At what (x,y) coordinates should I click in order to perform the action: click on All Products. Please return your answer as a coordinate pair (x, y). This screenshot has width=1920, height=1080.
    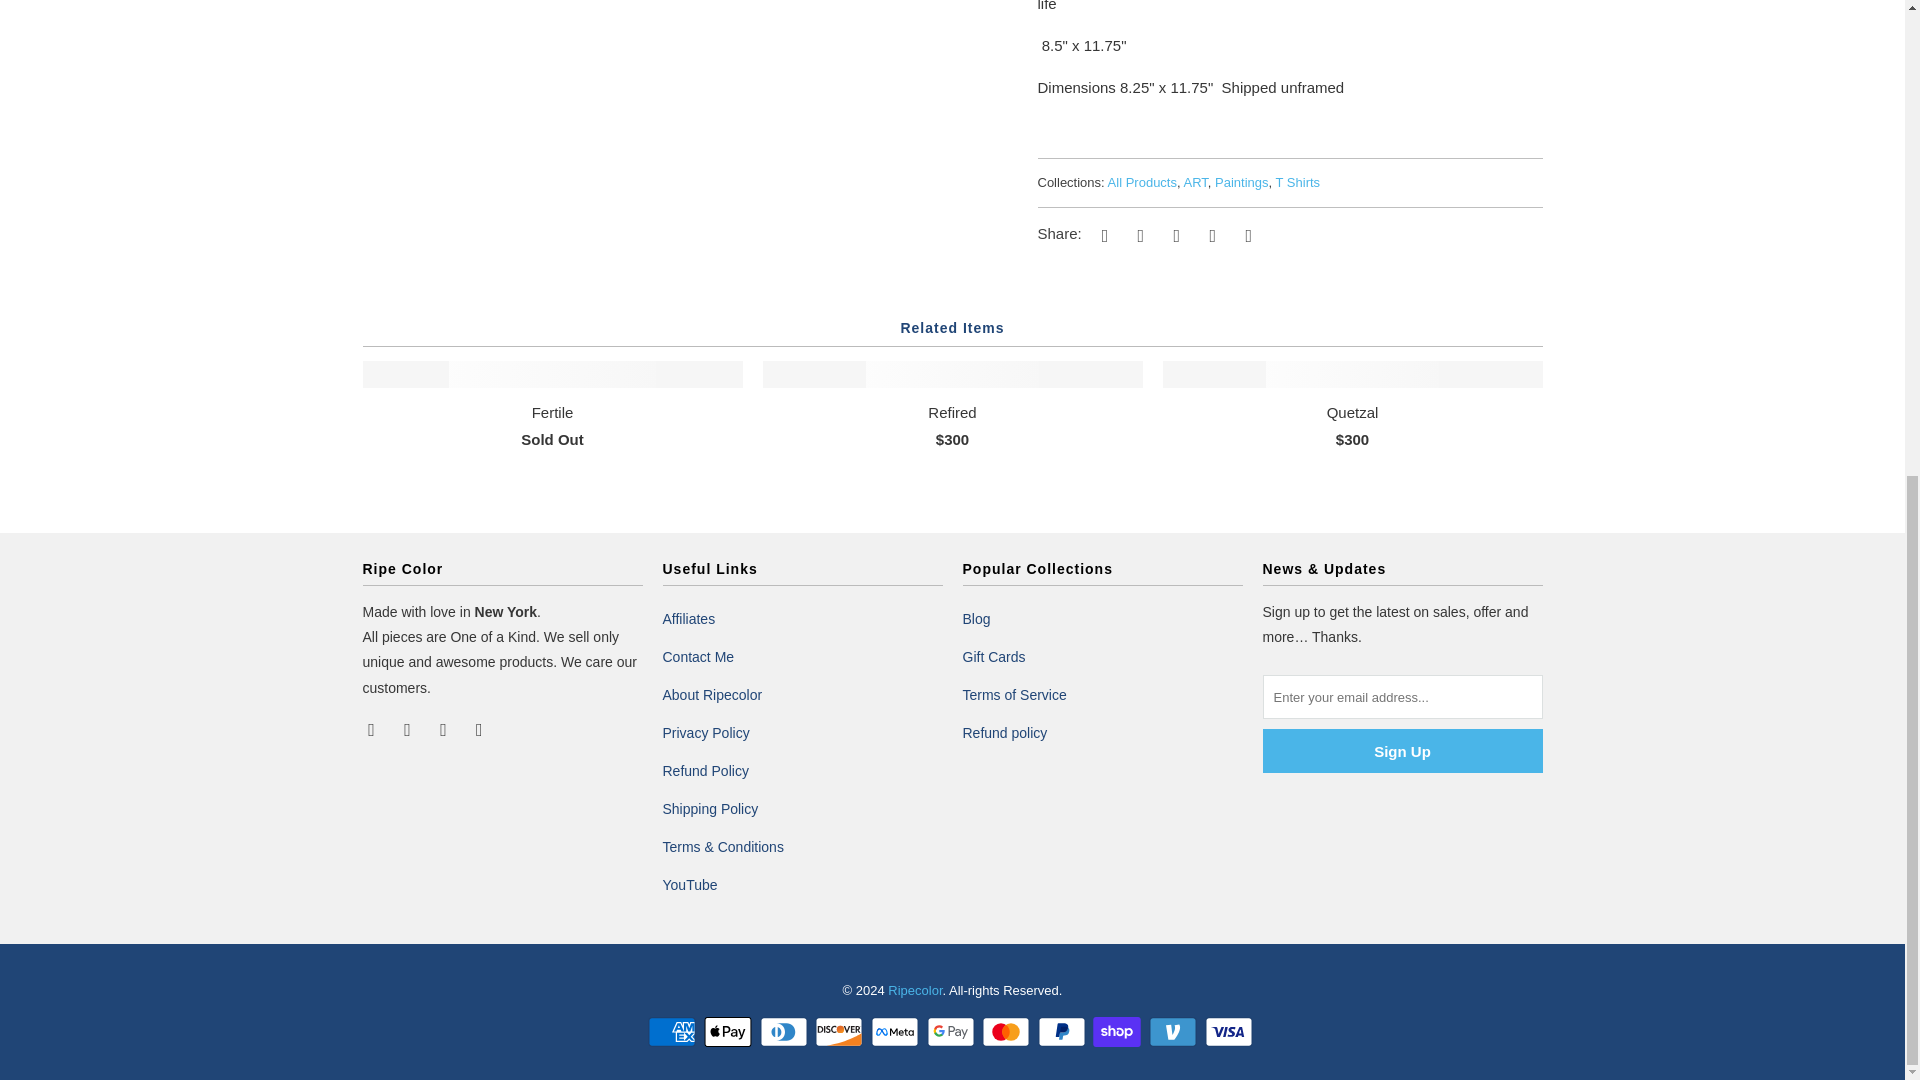
    Looking at the image, I should click on (1142, 182).